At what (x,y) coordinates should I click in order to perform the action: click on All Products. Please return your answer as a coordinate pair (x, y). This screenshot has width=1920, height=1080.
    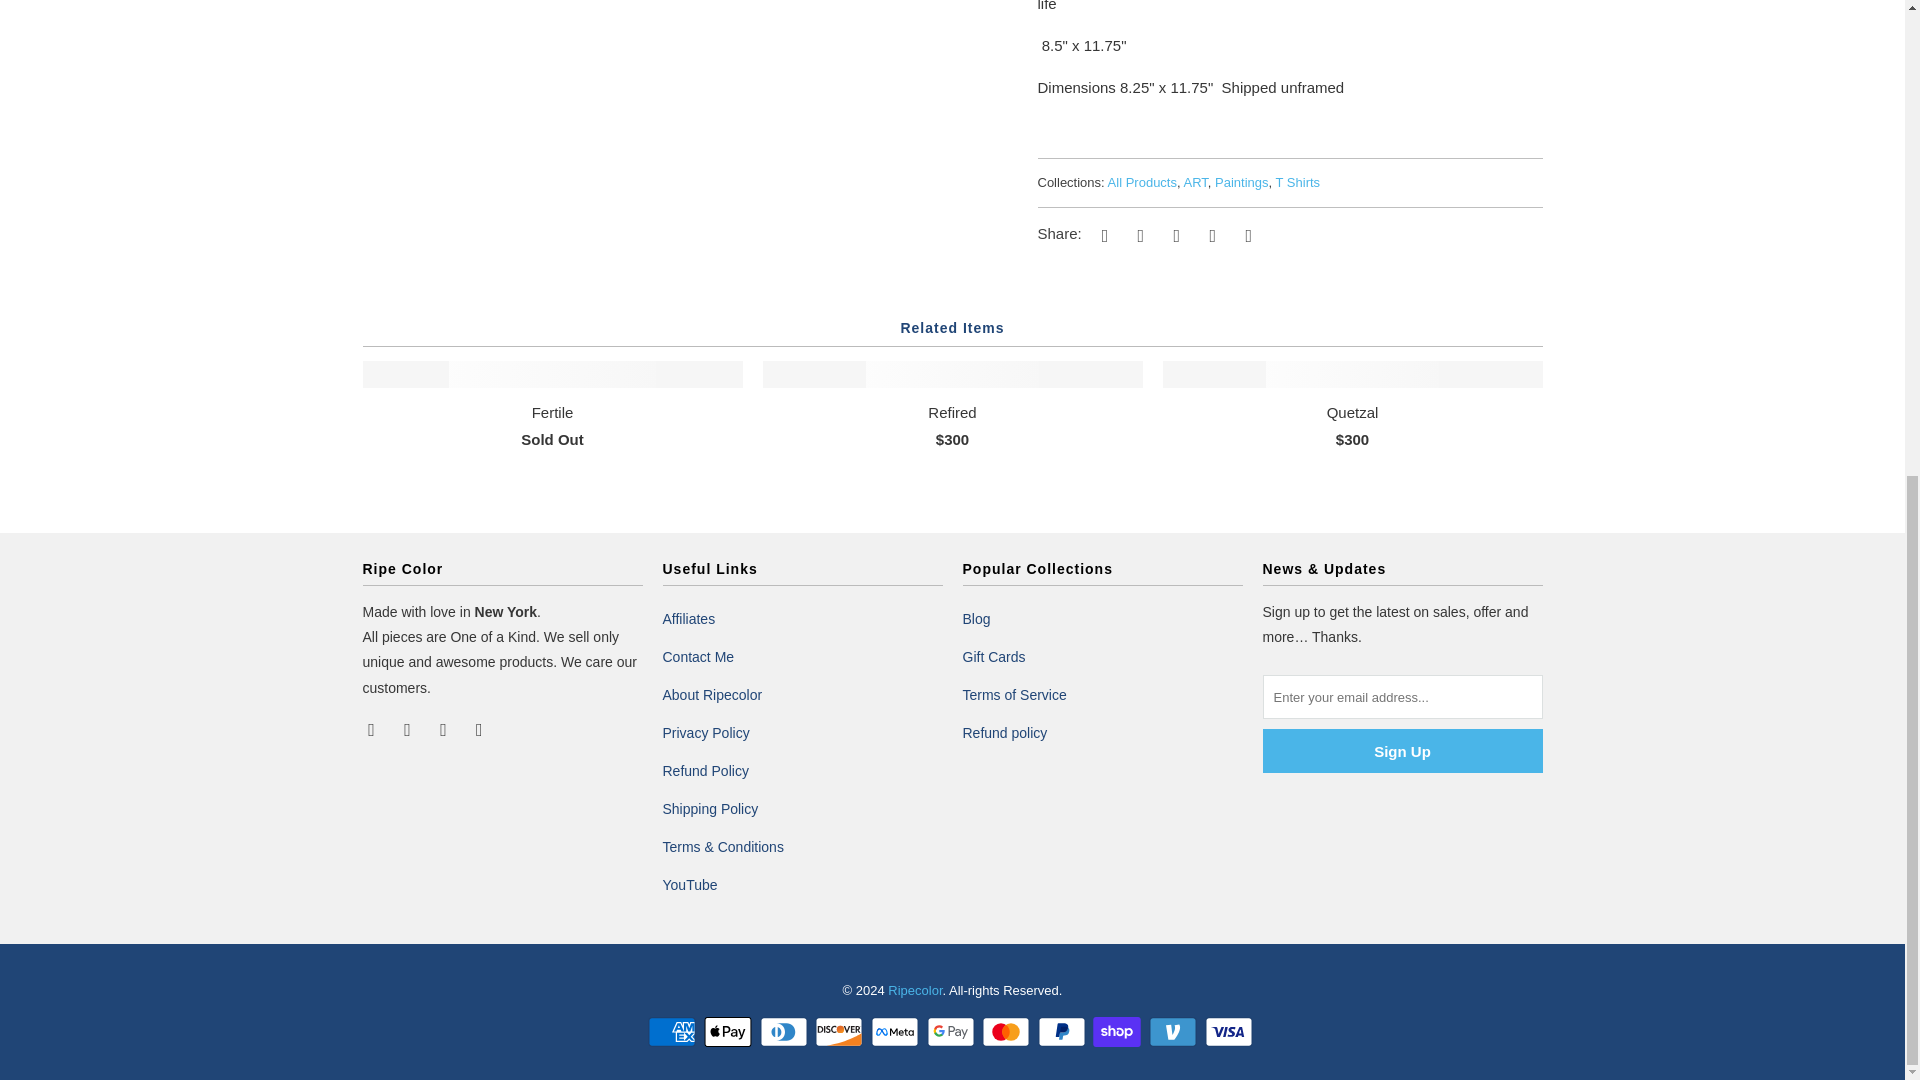
    Looking at the image, I should click on (1142, 182).